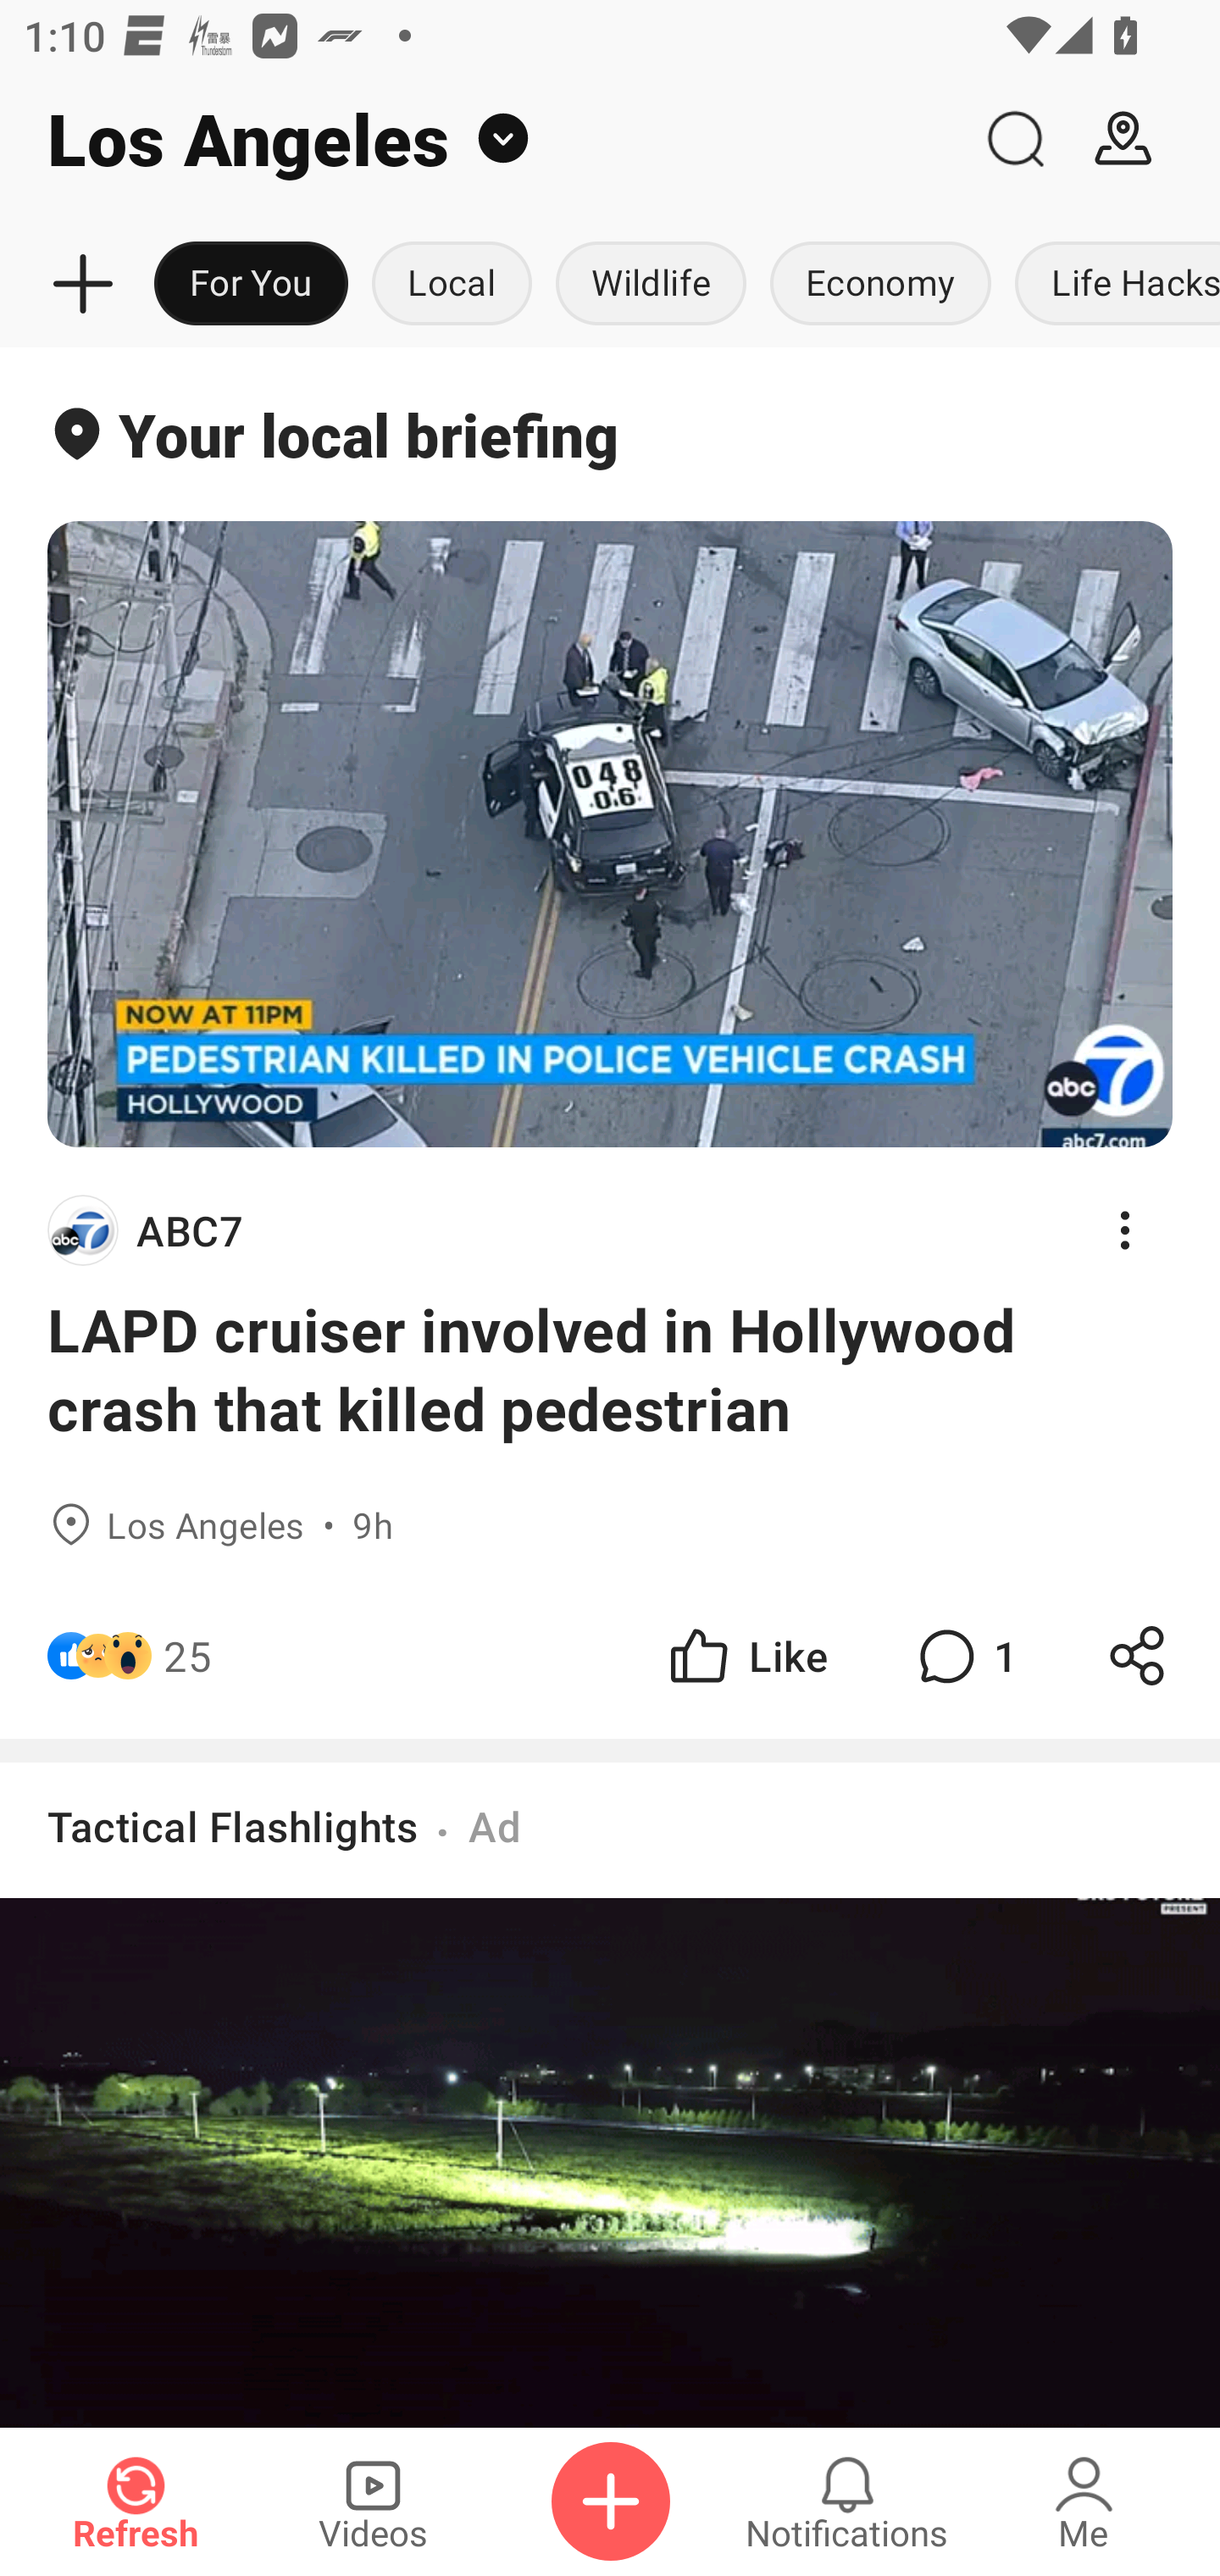  What do you see at coordinates (746, 1654) in the screenshot?
I see `Like` at bounding box center [746, 1654].